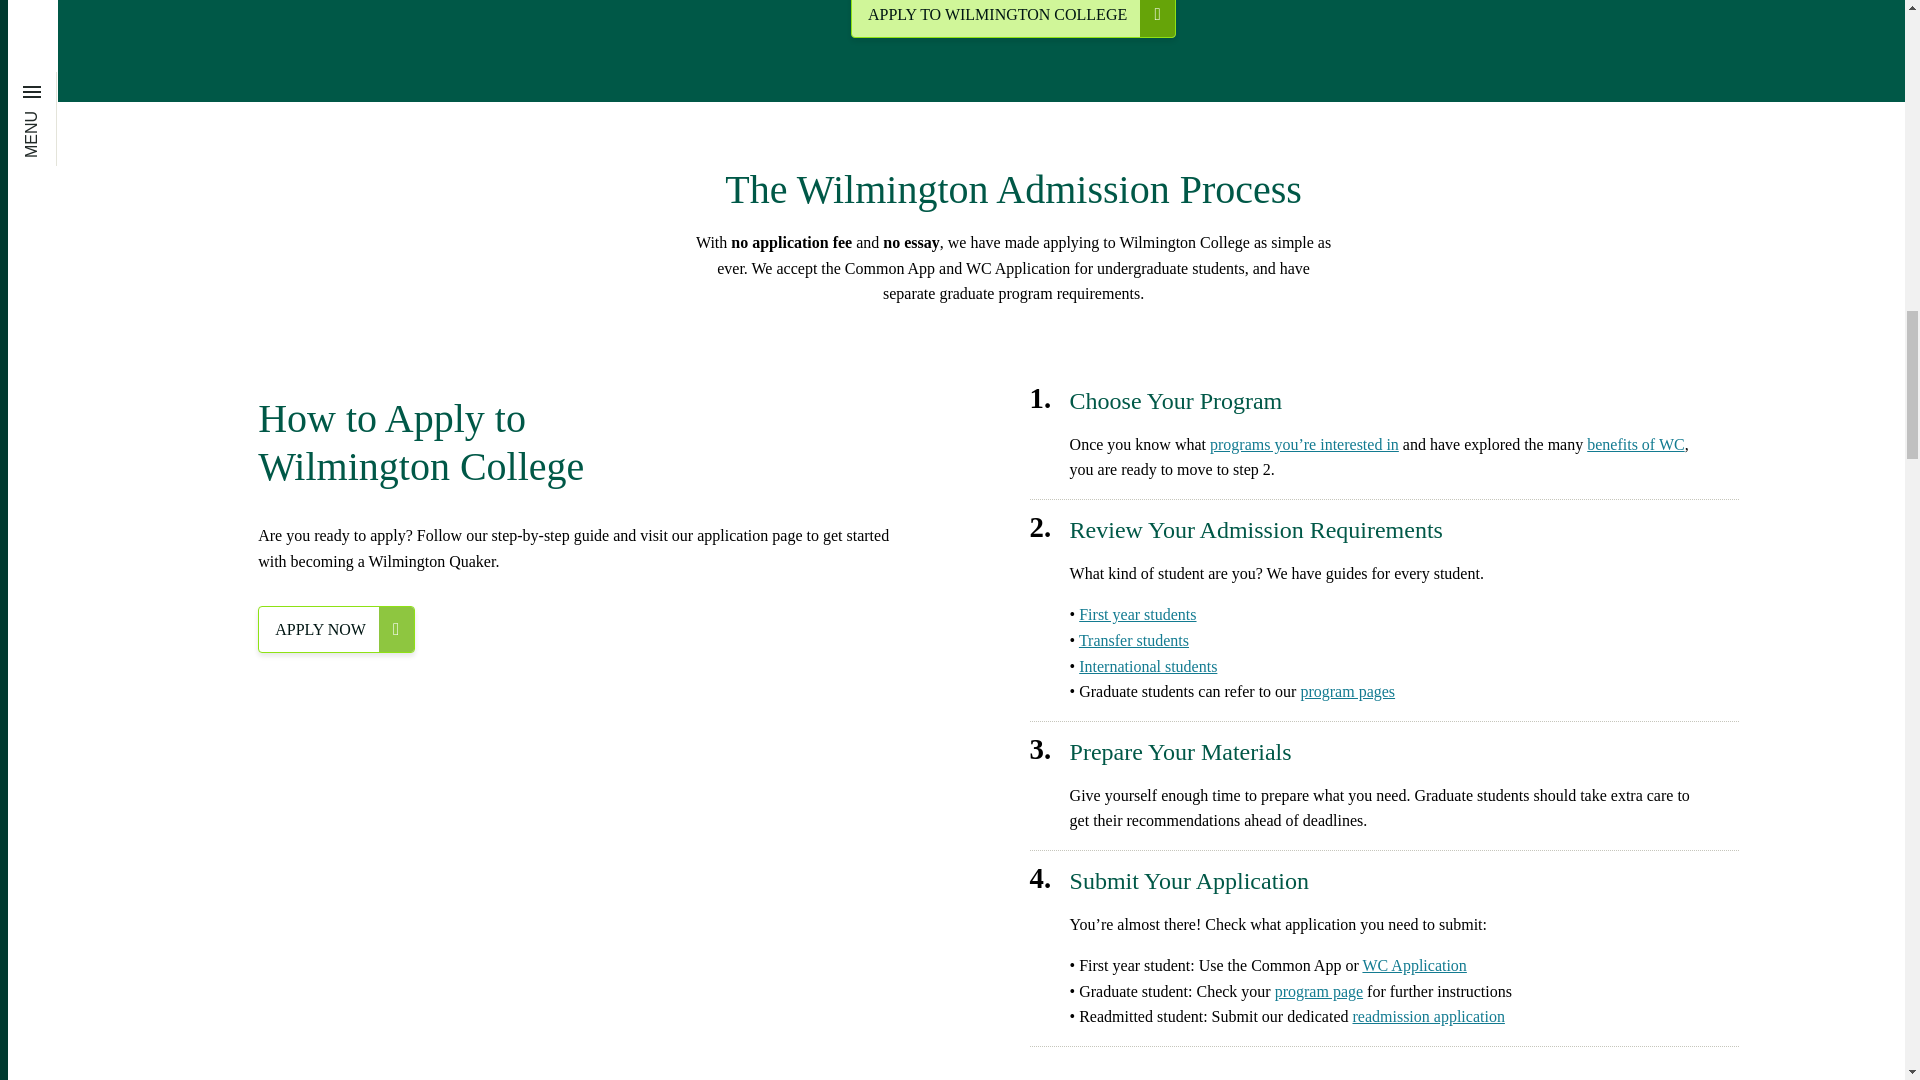 Image resolution: width=1920 pixels, height=1080 pixels. I want to click on International students, so click(1148, 666).